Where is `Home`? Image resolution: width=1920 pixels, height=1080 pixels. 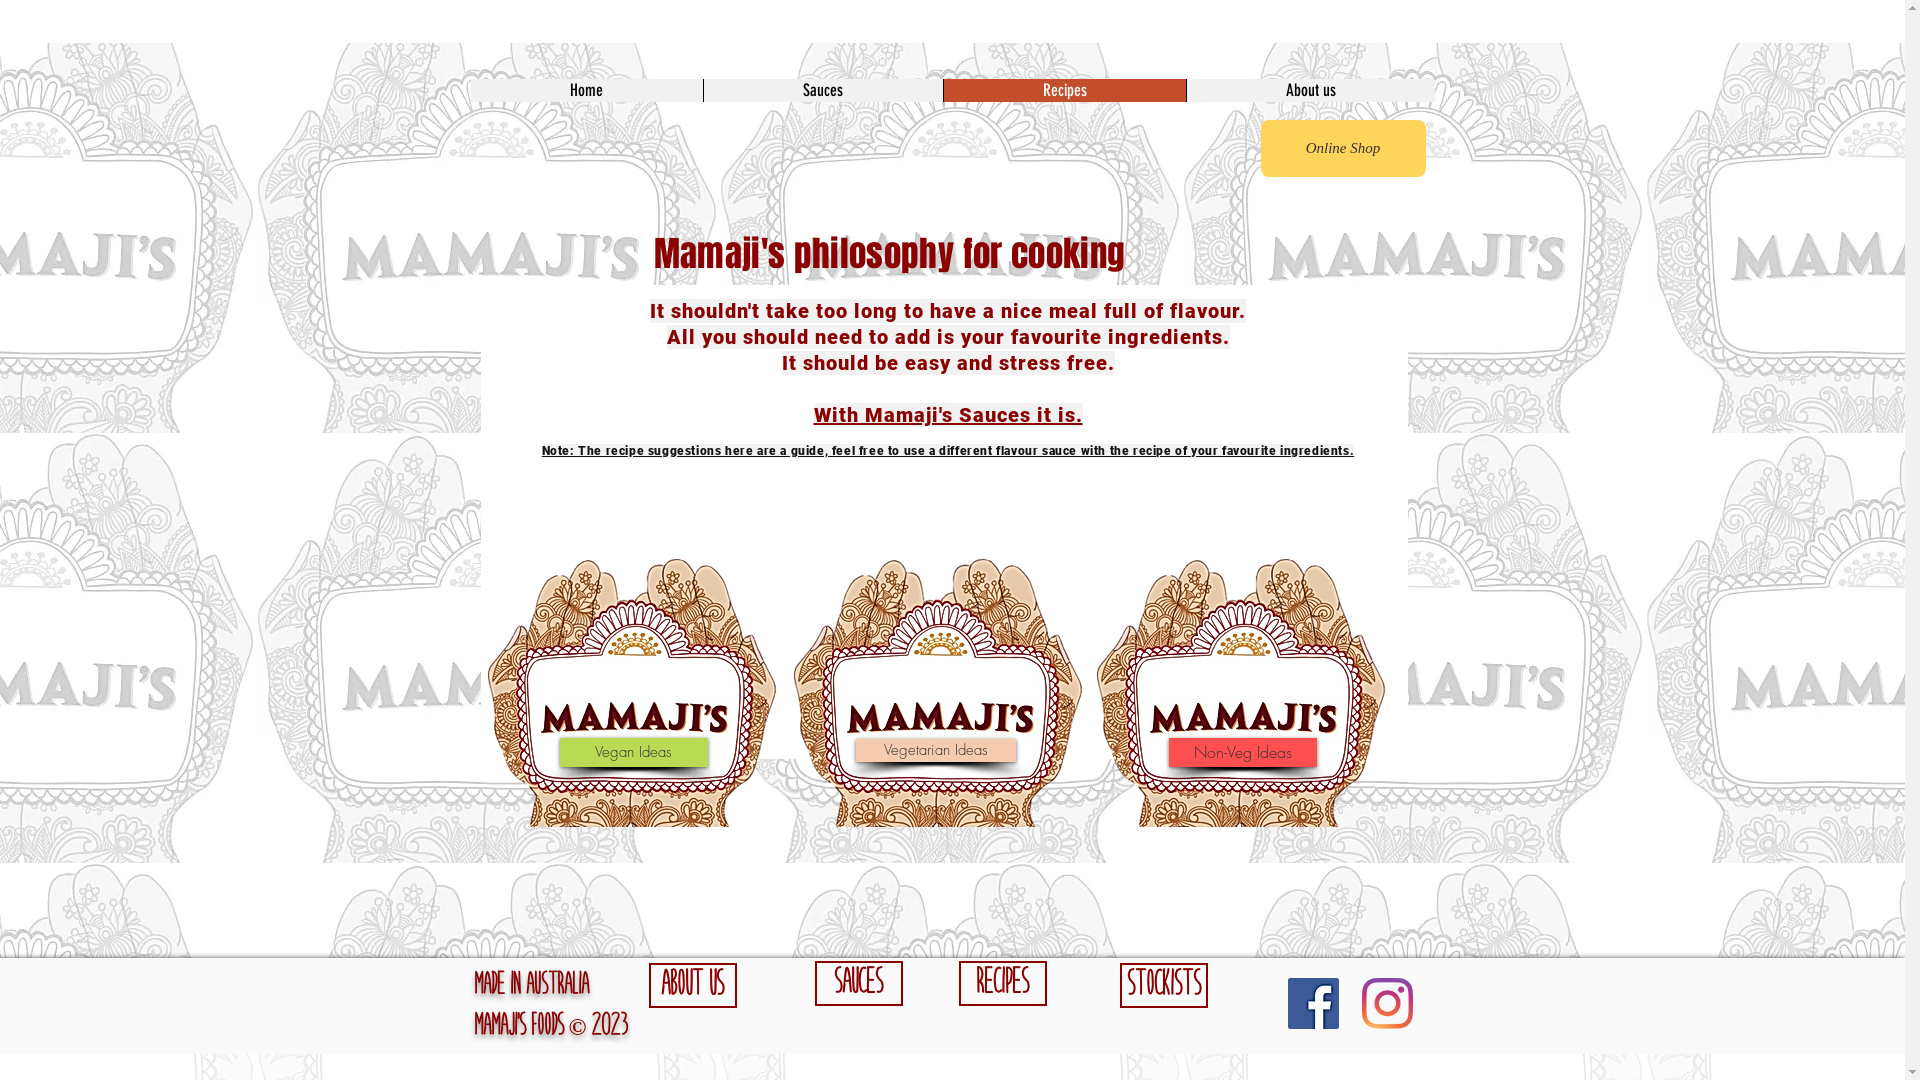 Home is located at coordinates (586, 90).